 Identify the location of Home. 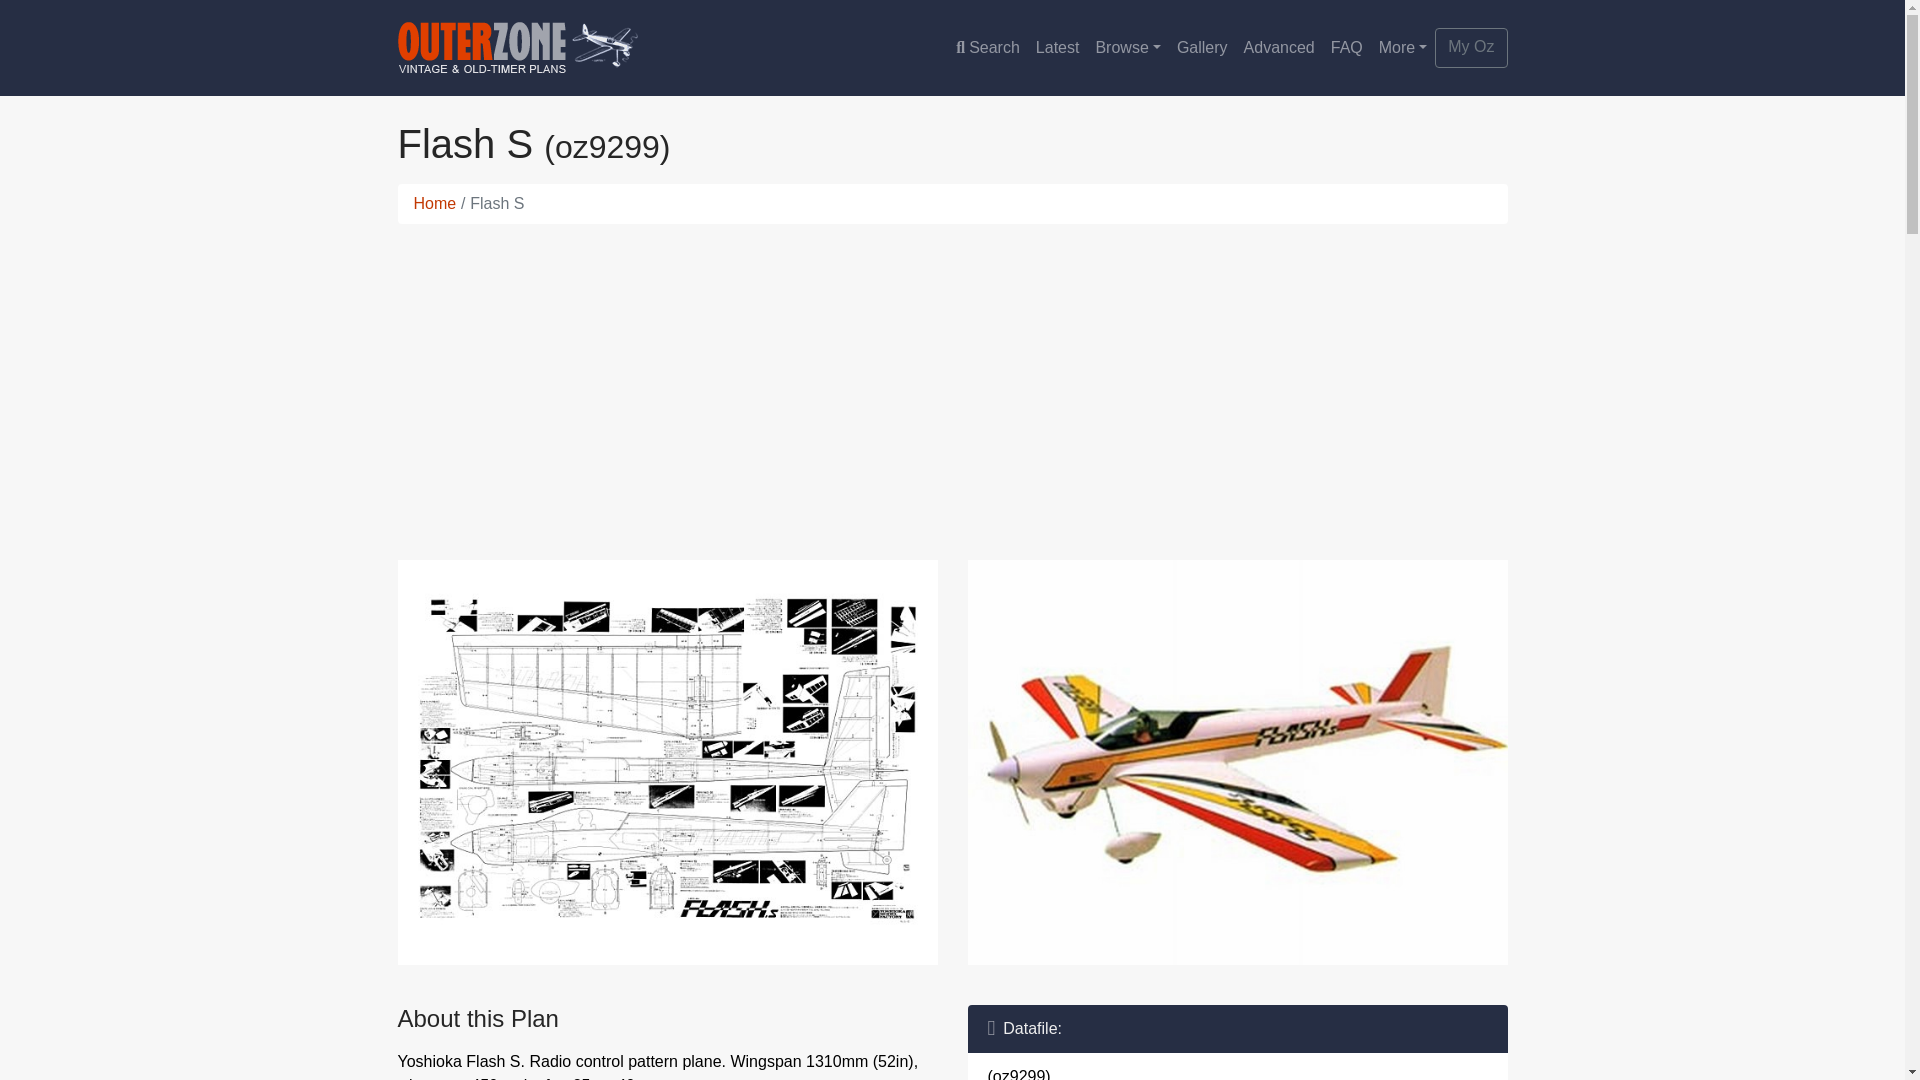
(435, 203).